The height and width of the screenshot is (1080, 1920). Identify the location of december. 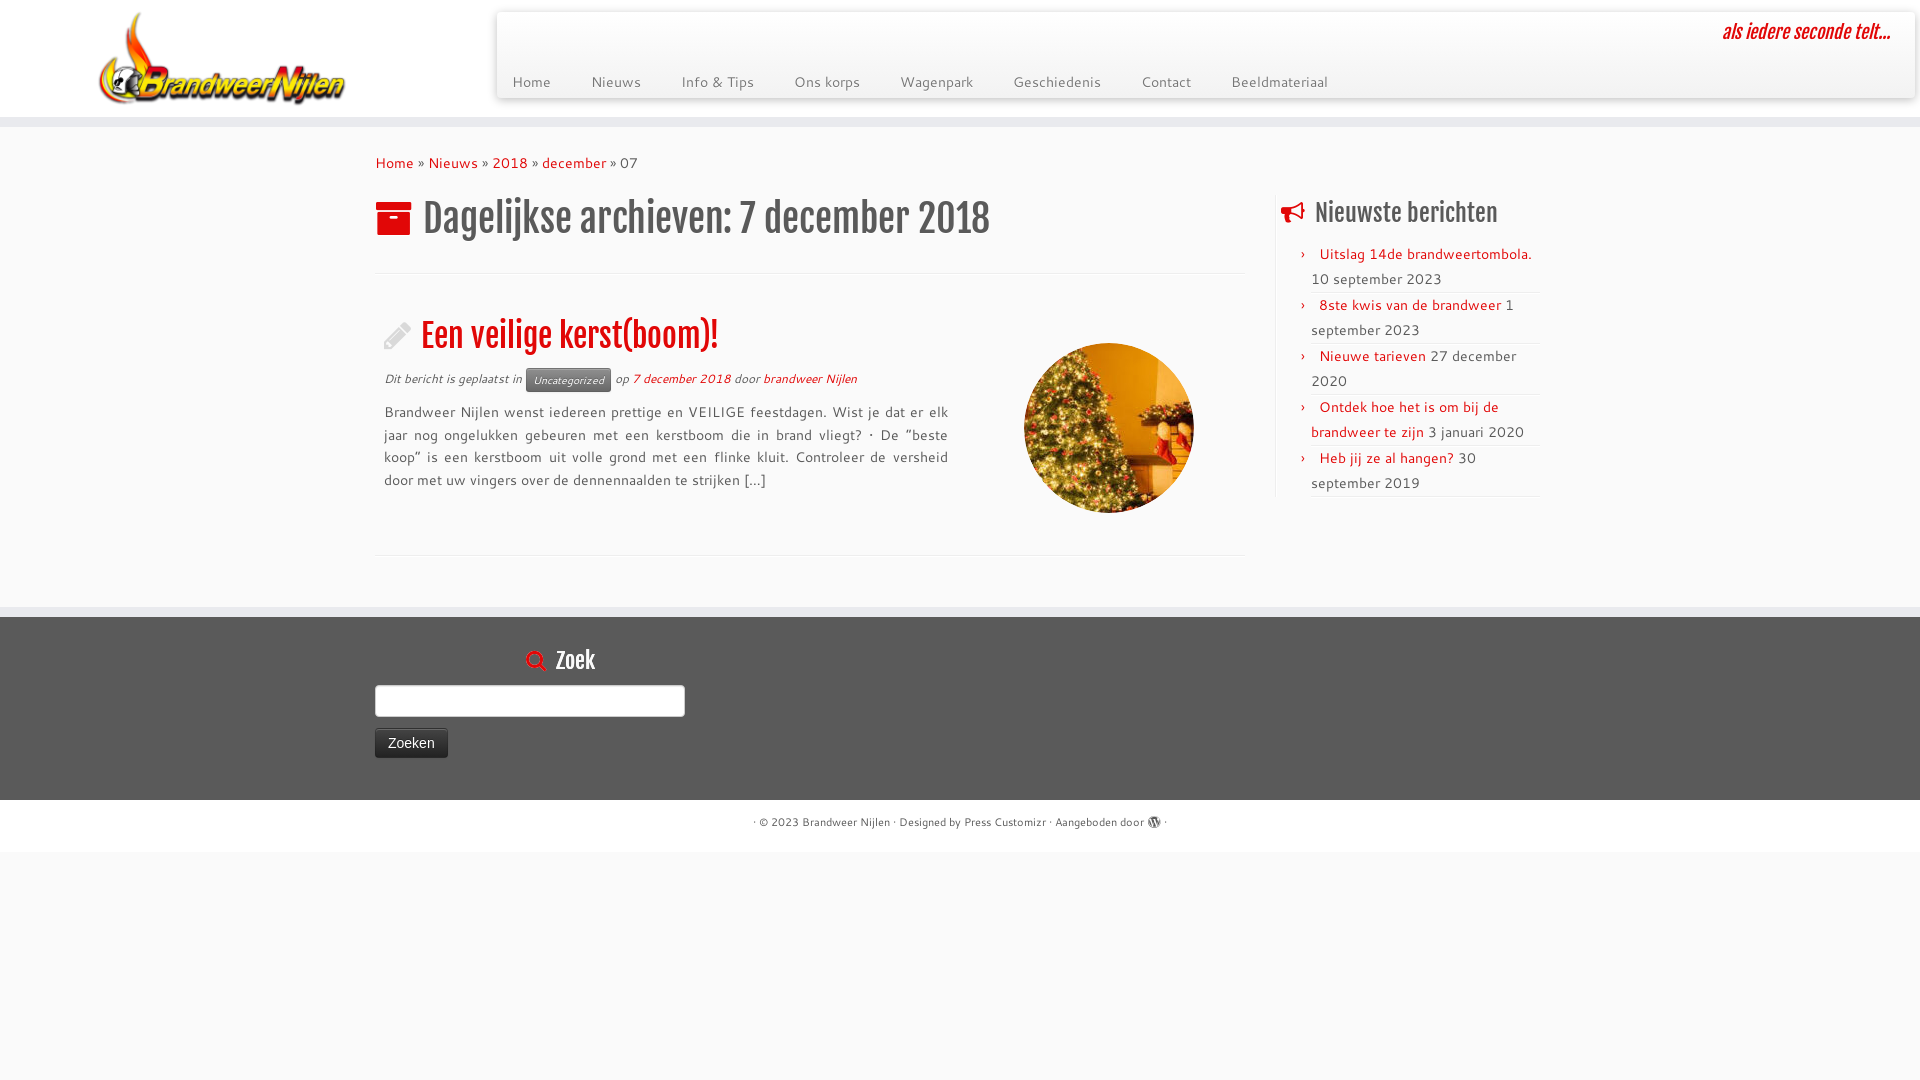
(574, 163).